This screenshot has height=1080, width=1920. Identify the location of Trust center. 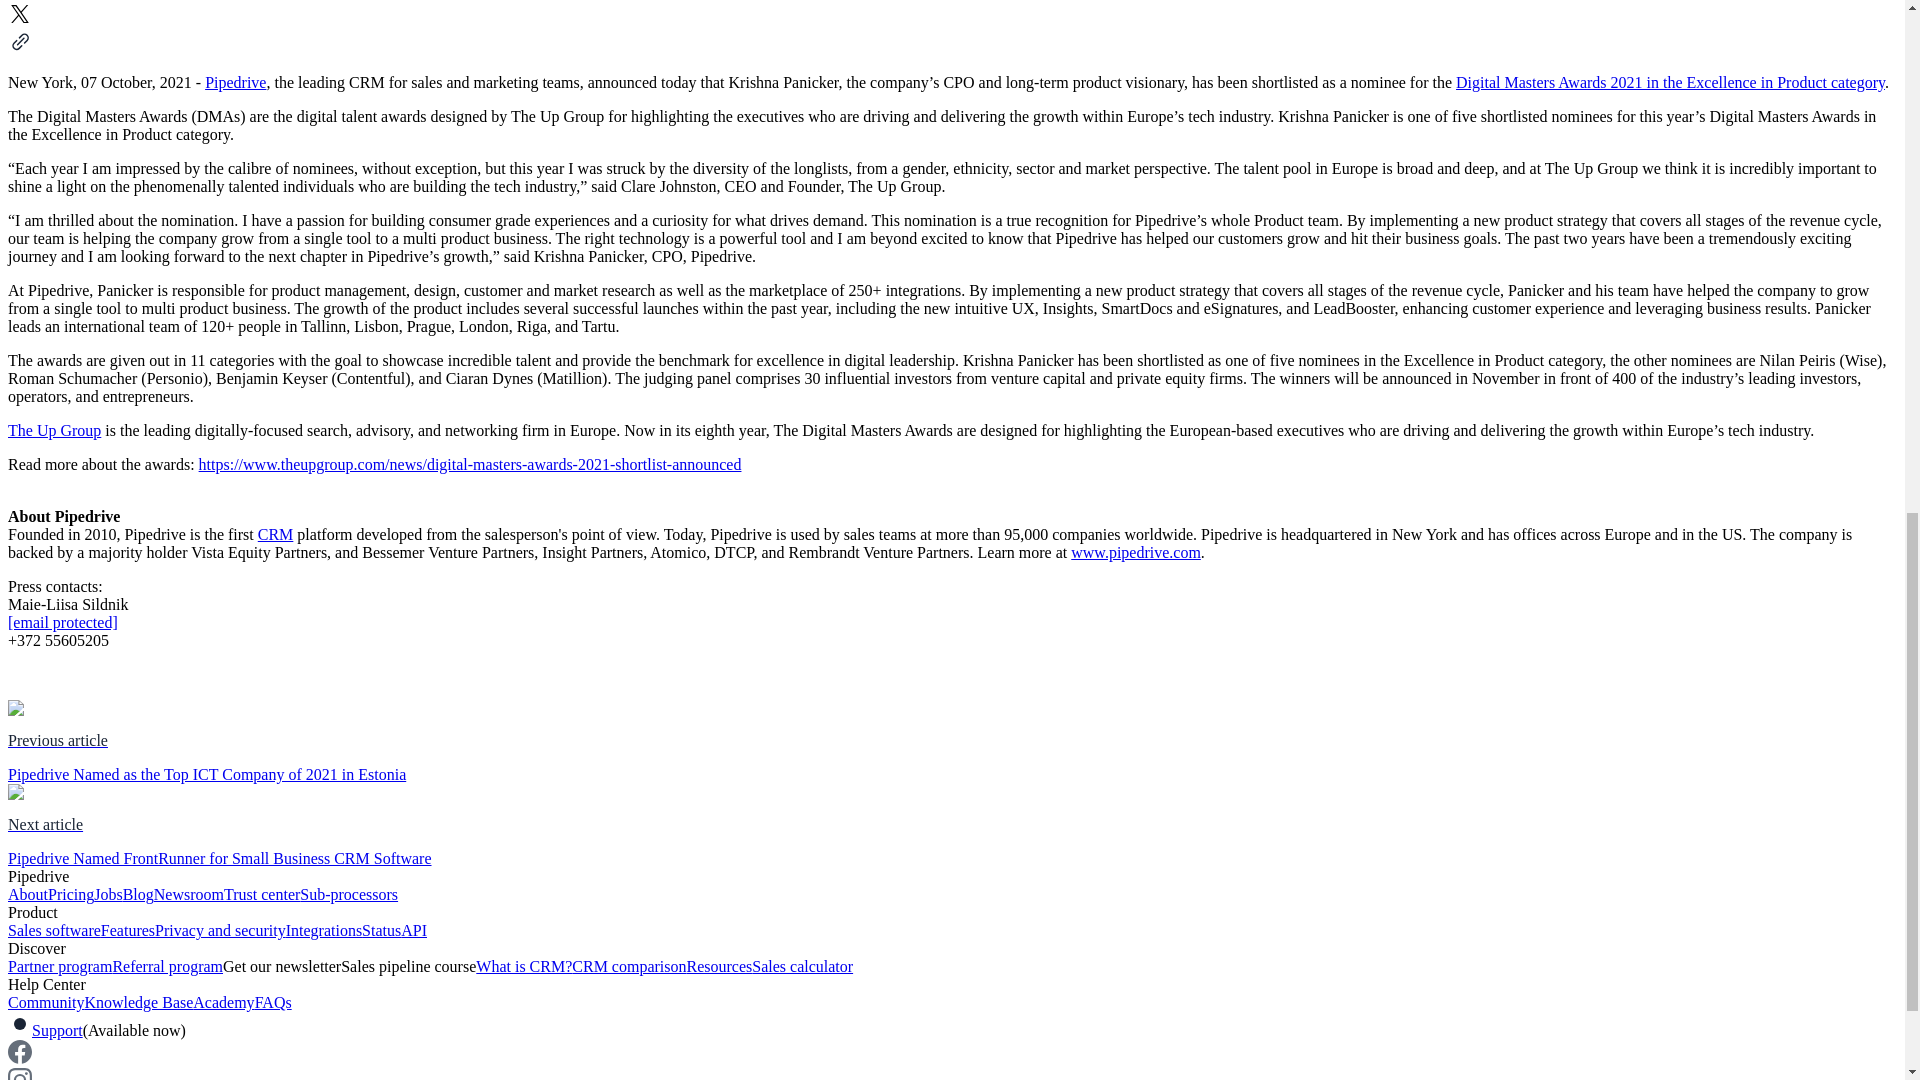
(262, 894).